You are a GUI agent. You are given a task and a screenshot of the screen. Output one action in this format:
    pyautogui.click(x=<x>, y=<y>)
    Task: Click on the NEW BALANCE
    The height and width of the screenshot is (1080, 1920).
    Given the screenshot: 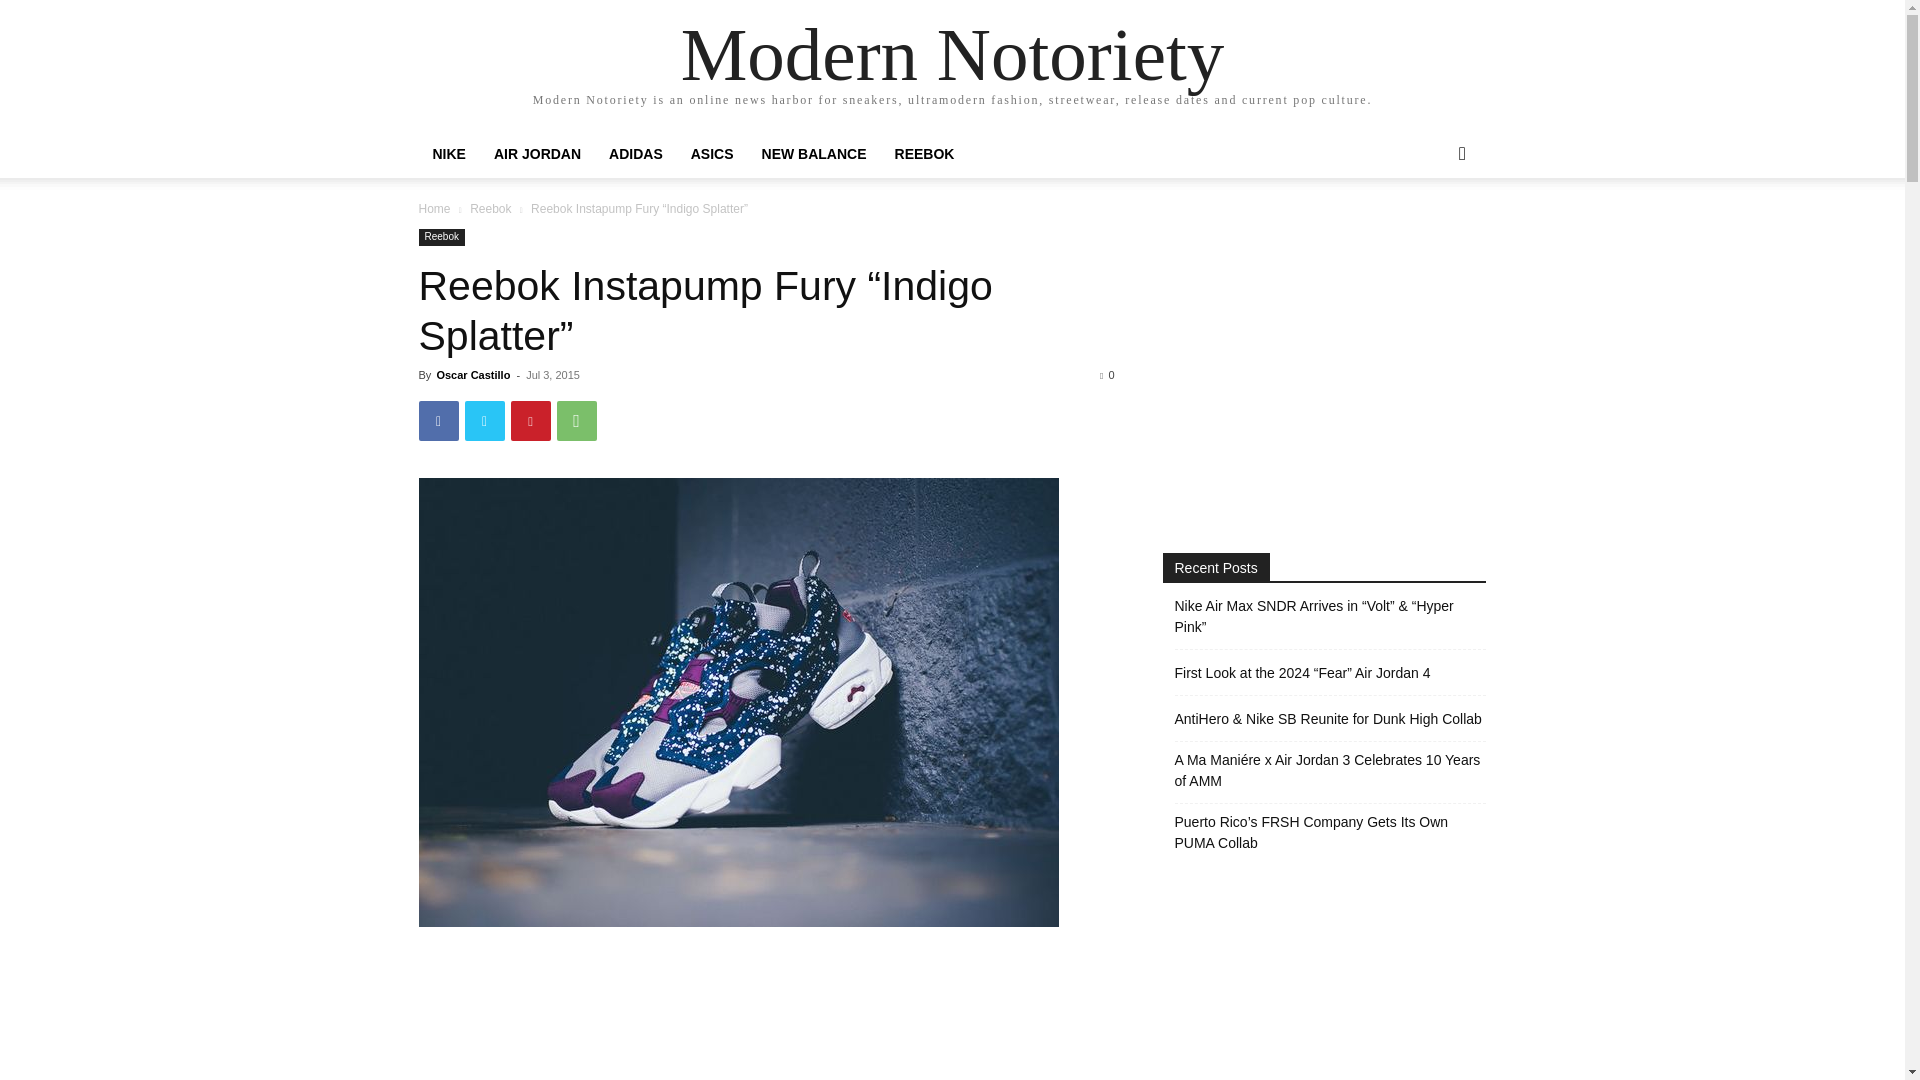 What is the action you would take?
    pyautogui.click(x=814, y=154)
    